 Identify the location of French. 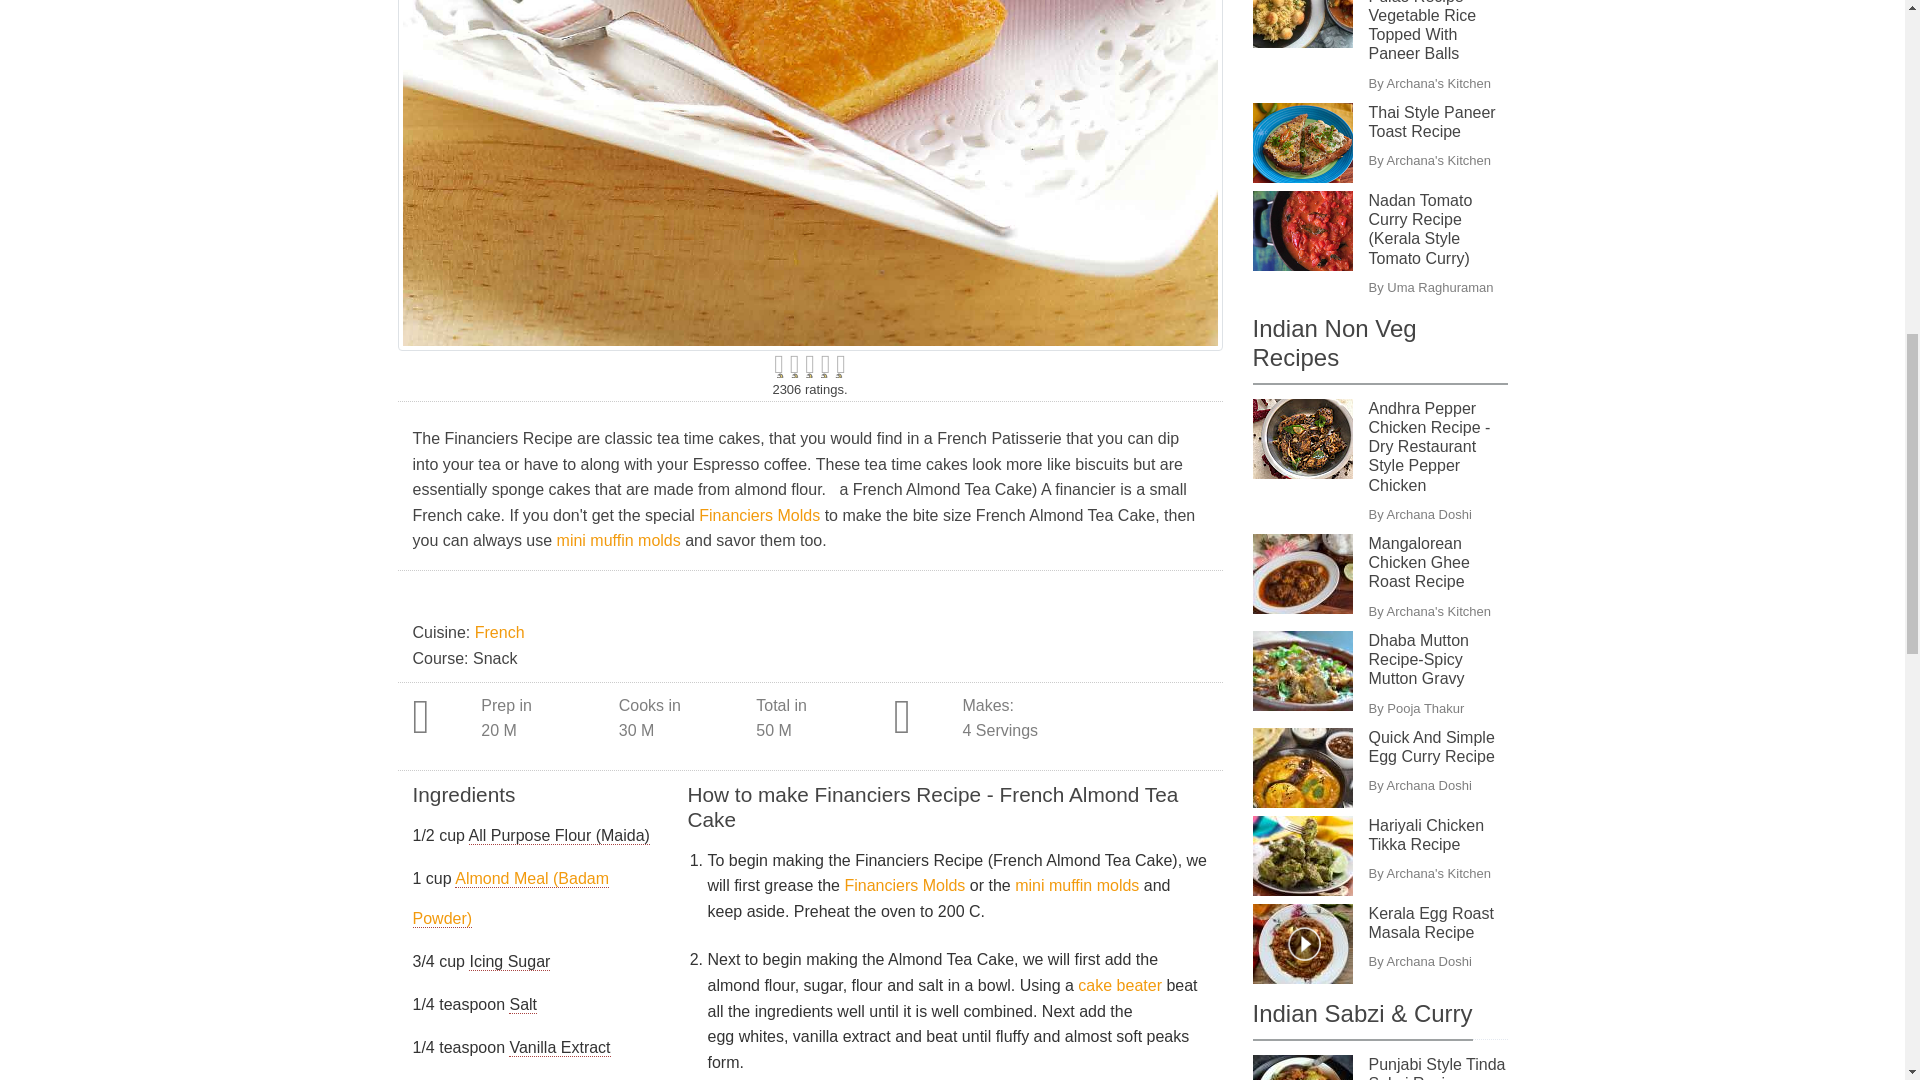
(499, 632).